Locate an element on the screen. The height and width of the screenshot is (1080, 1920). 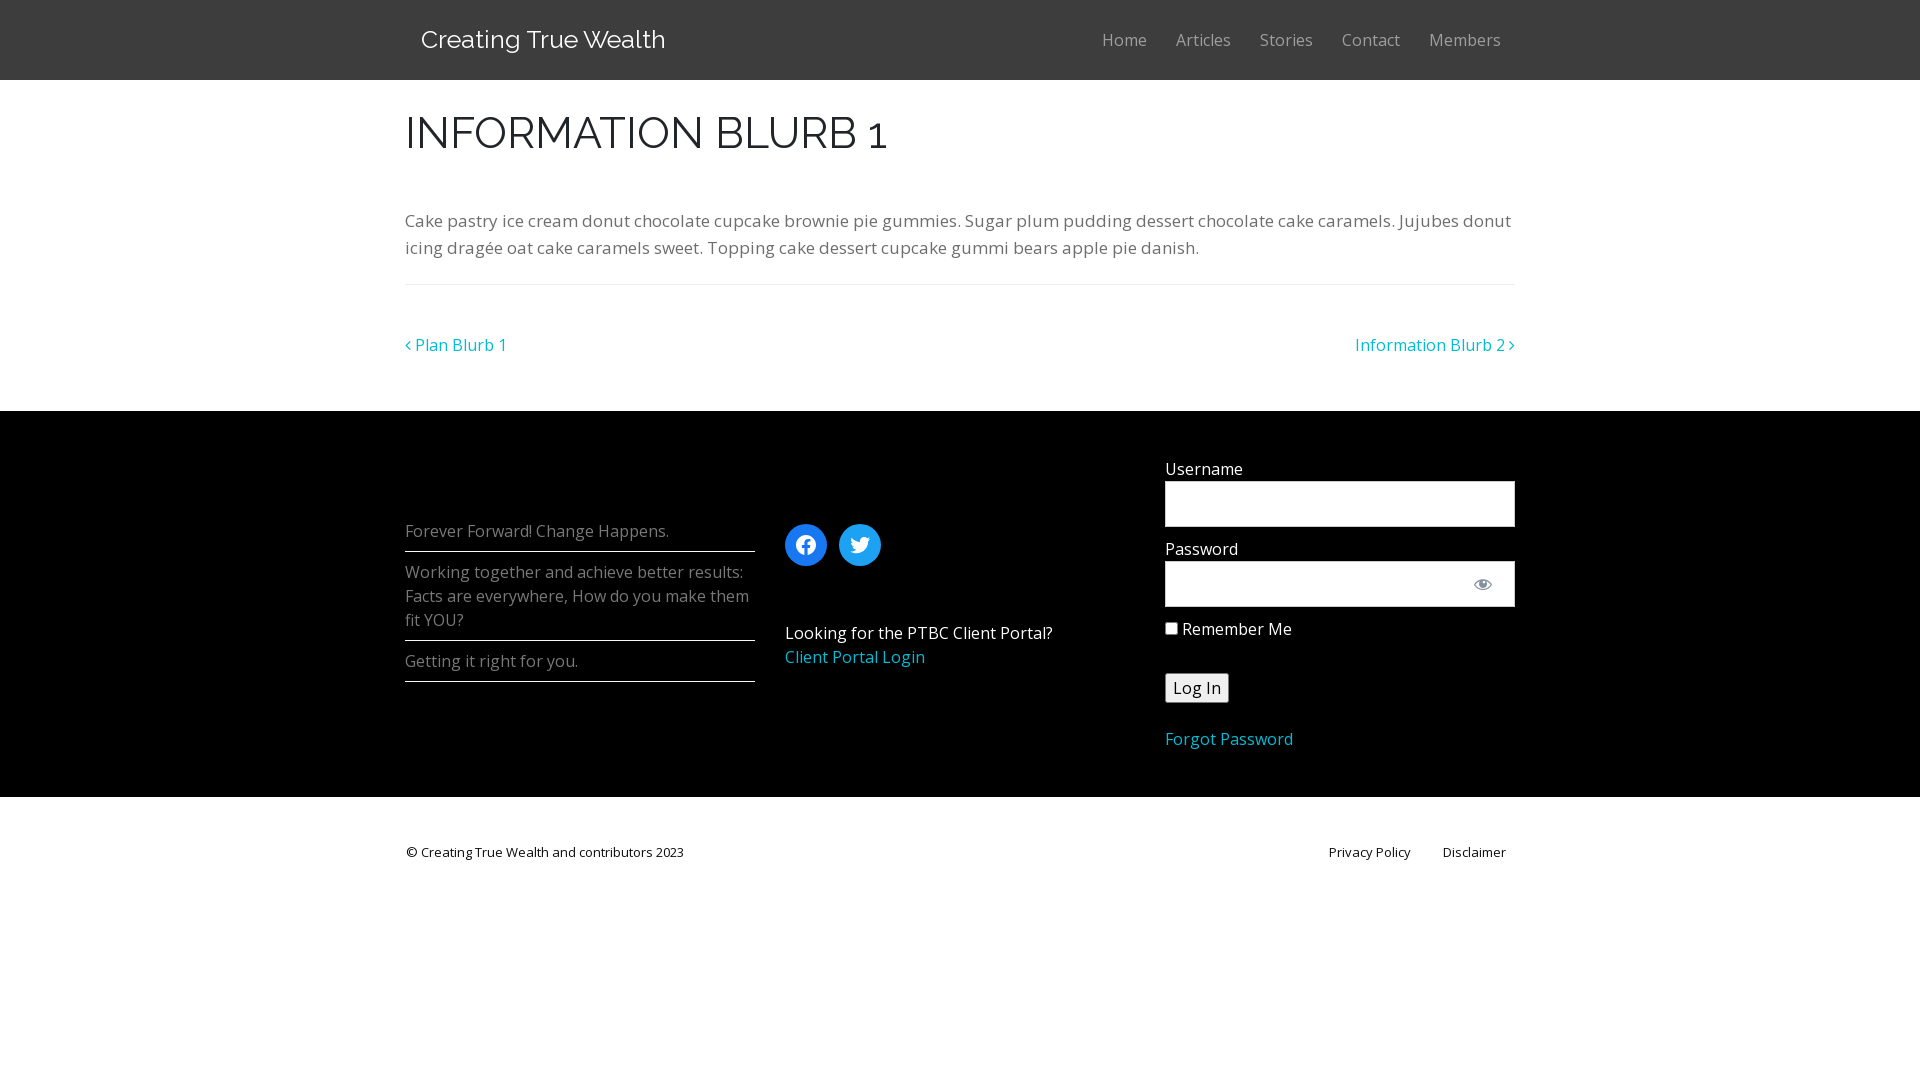
Disclaimer is located at coordinates (1474, 853).